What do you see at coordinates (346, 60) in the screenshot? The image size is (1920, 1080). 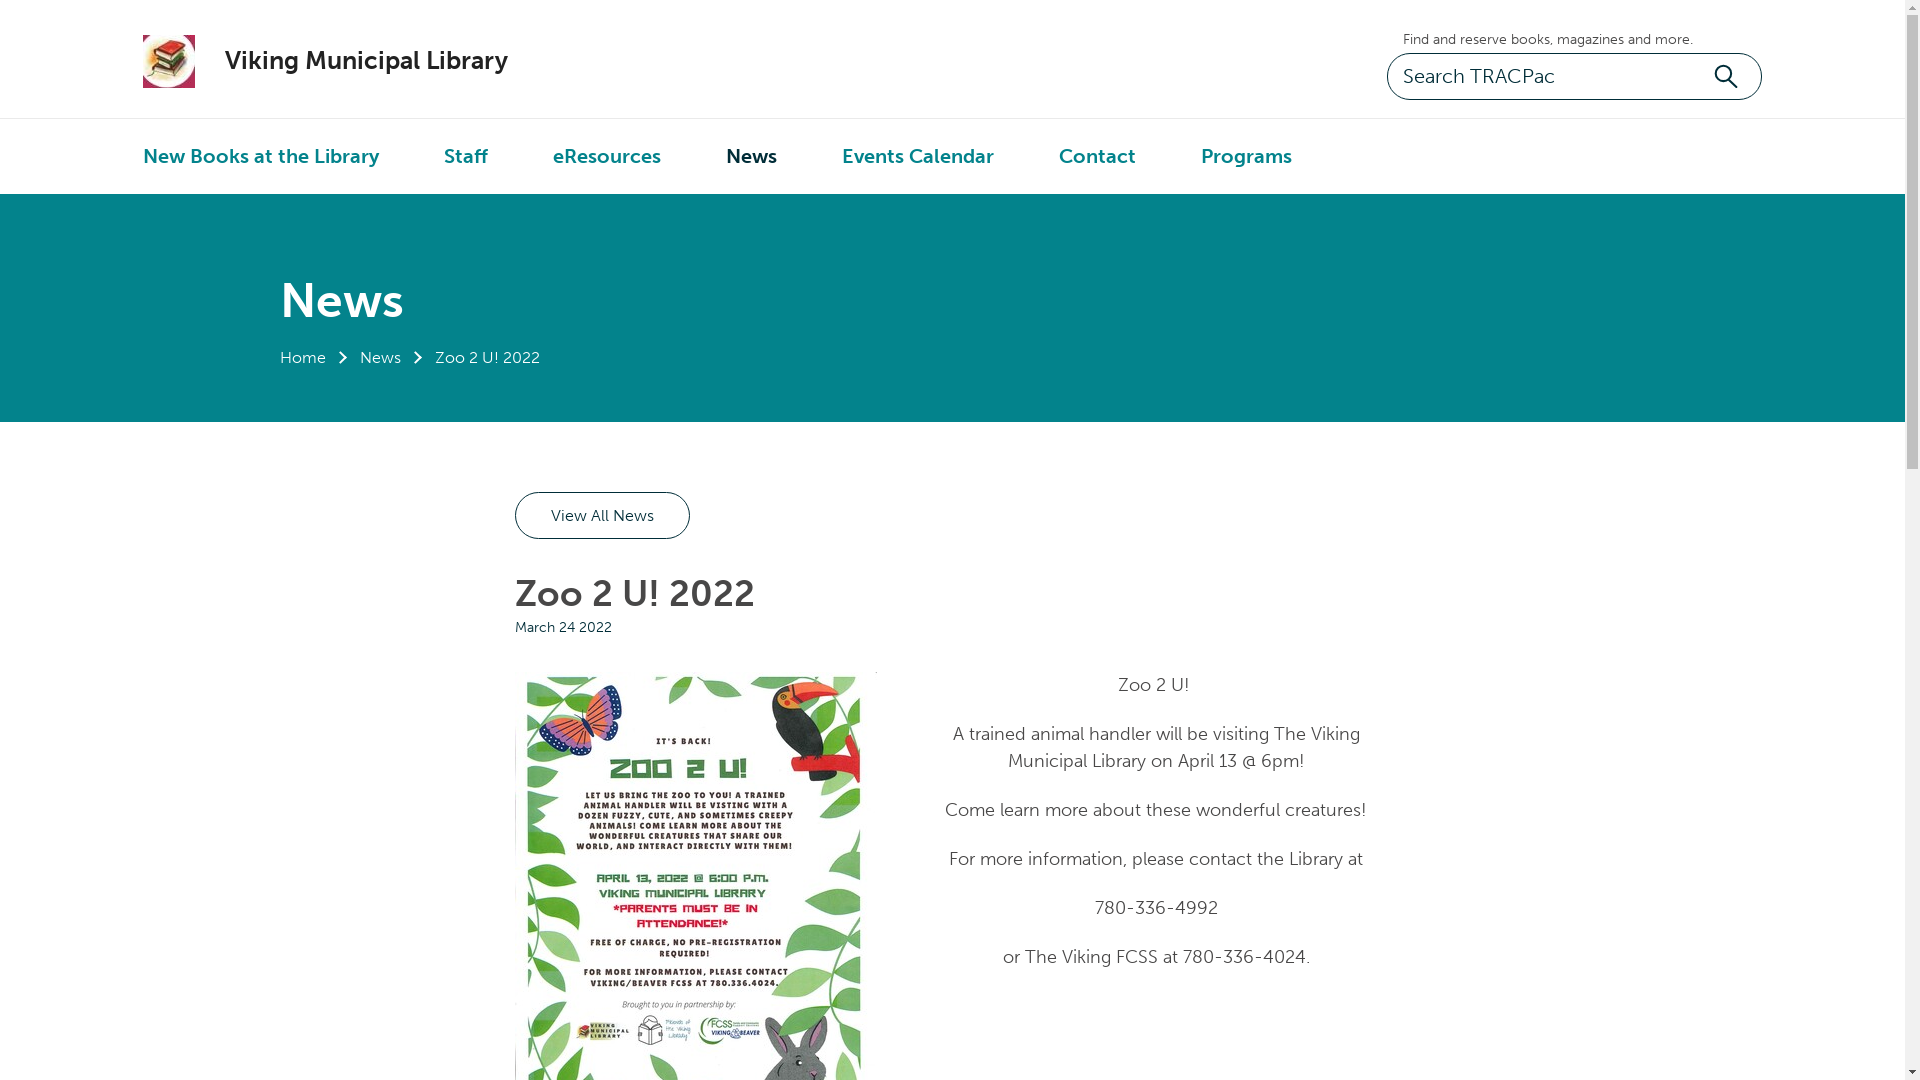 I see `Viking Municipal Library` at bounding box center [346, 60].